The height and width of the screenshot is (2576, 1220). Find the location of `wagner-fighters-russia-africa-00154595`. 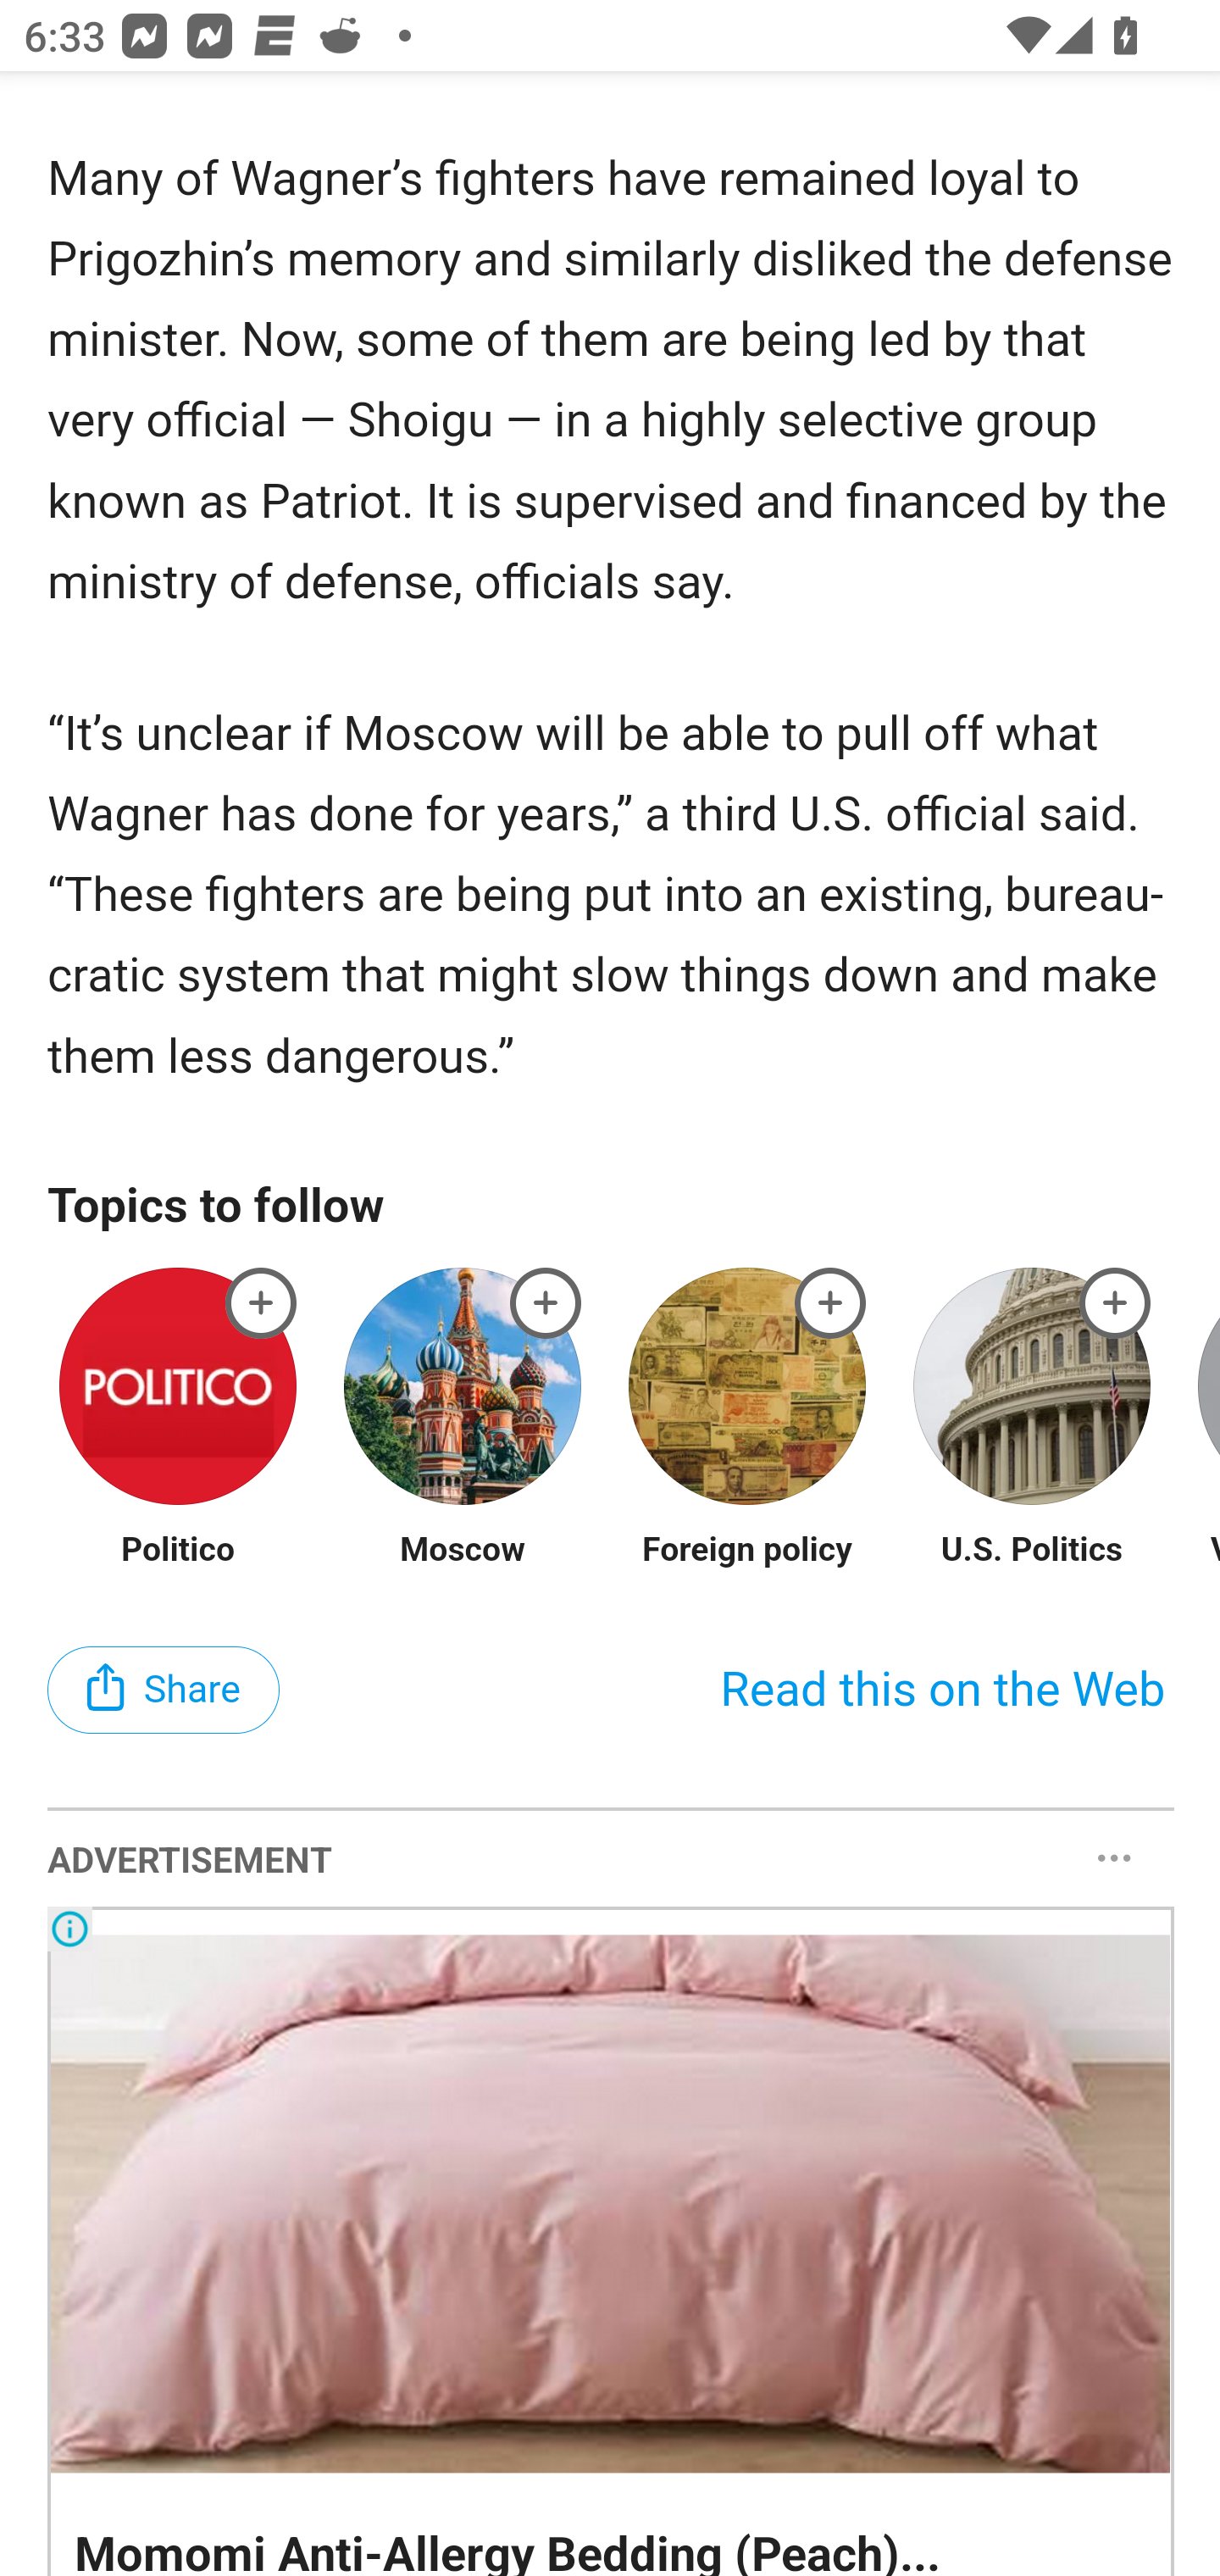

wagner-fighters-russia-africa-00154595 is located at coordinates (546, 1302).